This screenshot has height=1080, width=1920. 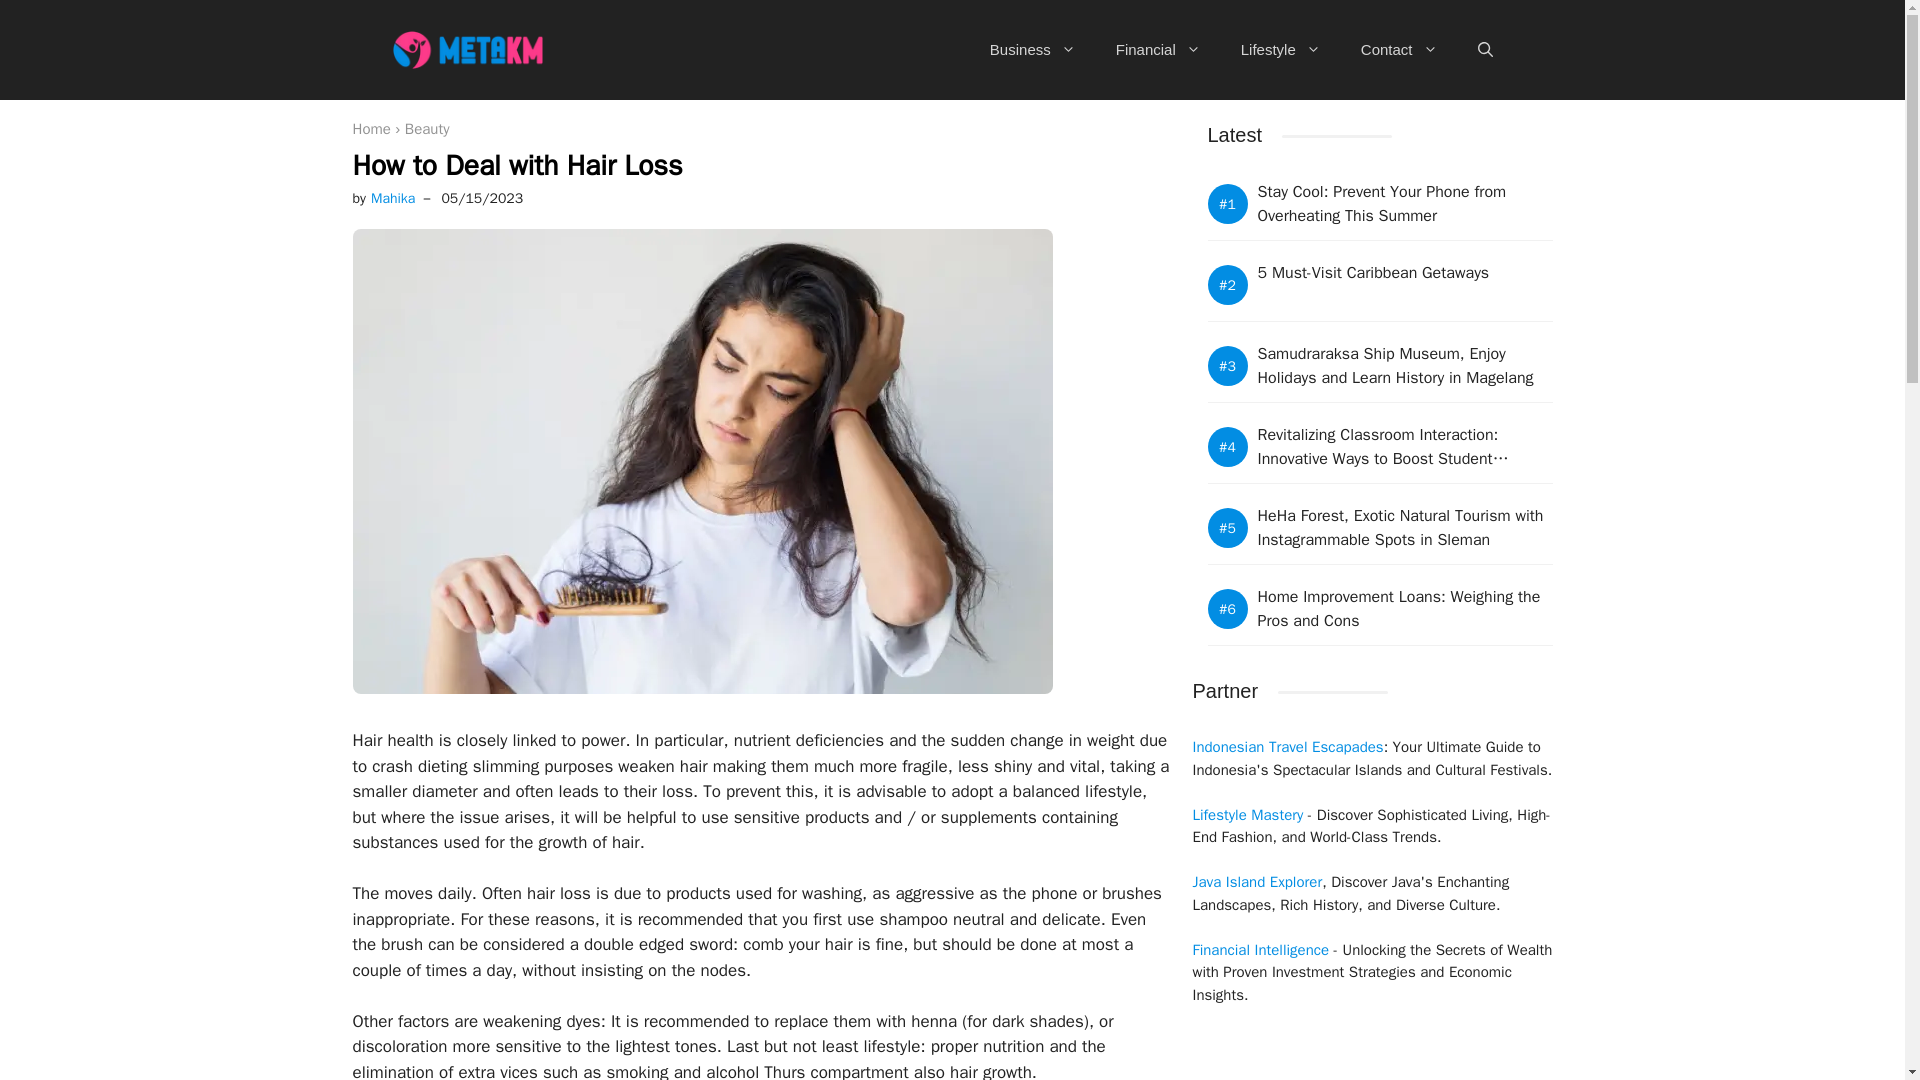 I want to click on Mahika, so click(x=392, y=198).